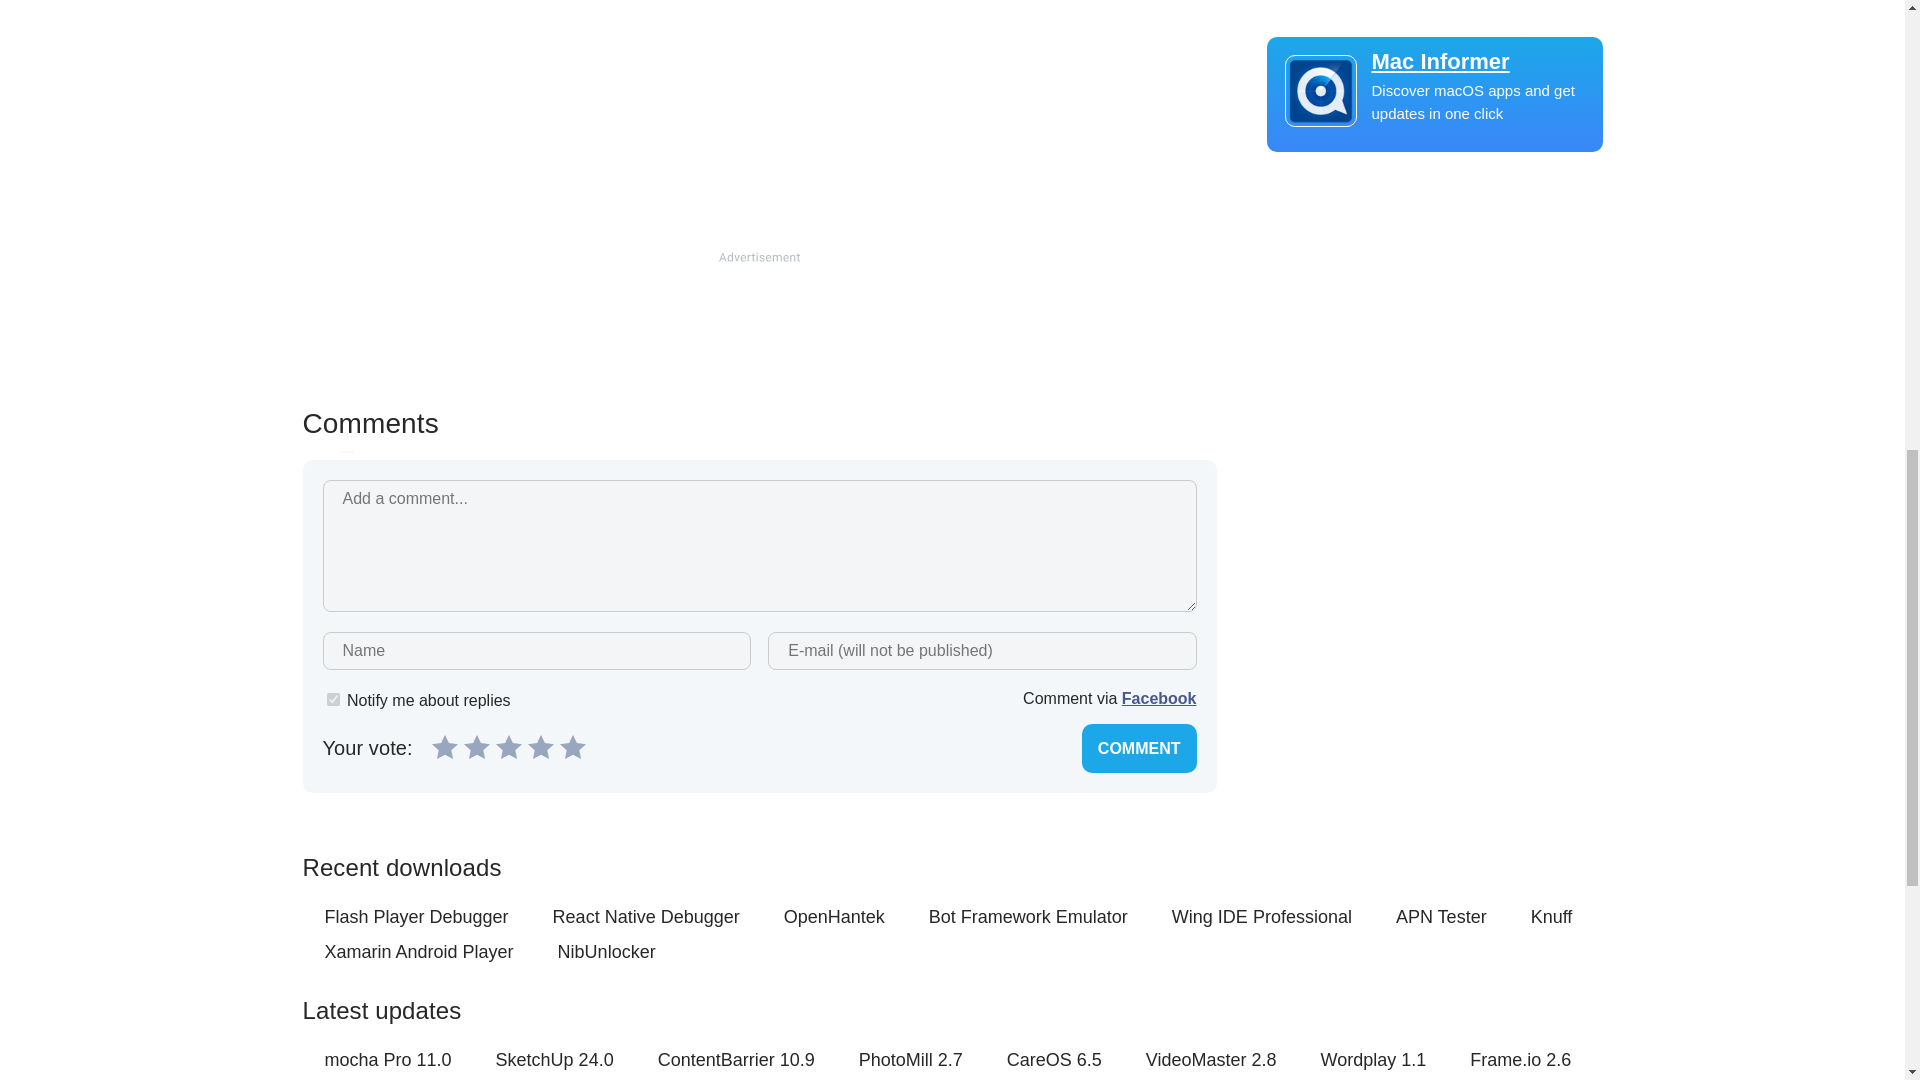  What do you see at coordinates (572, 746) in the screenshot?
I see `5` at bounding box center [572, 746].